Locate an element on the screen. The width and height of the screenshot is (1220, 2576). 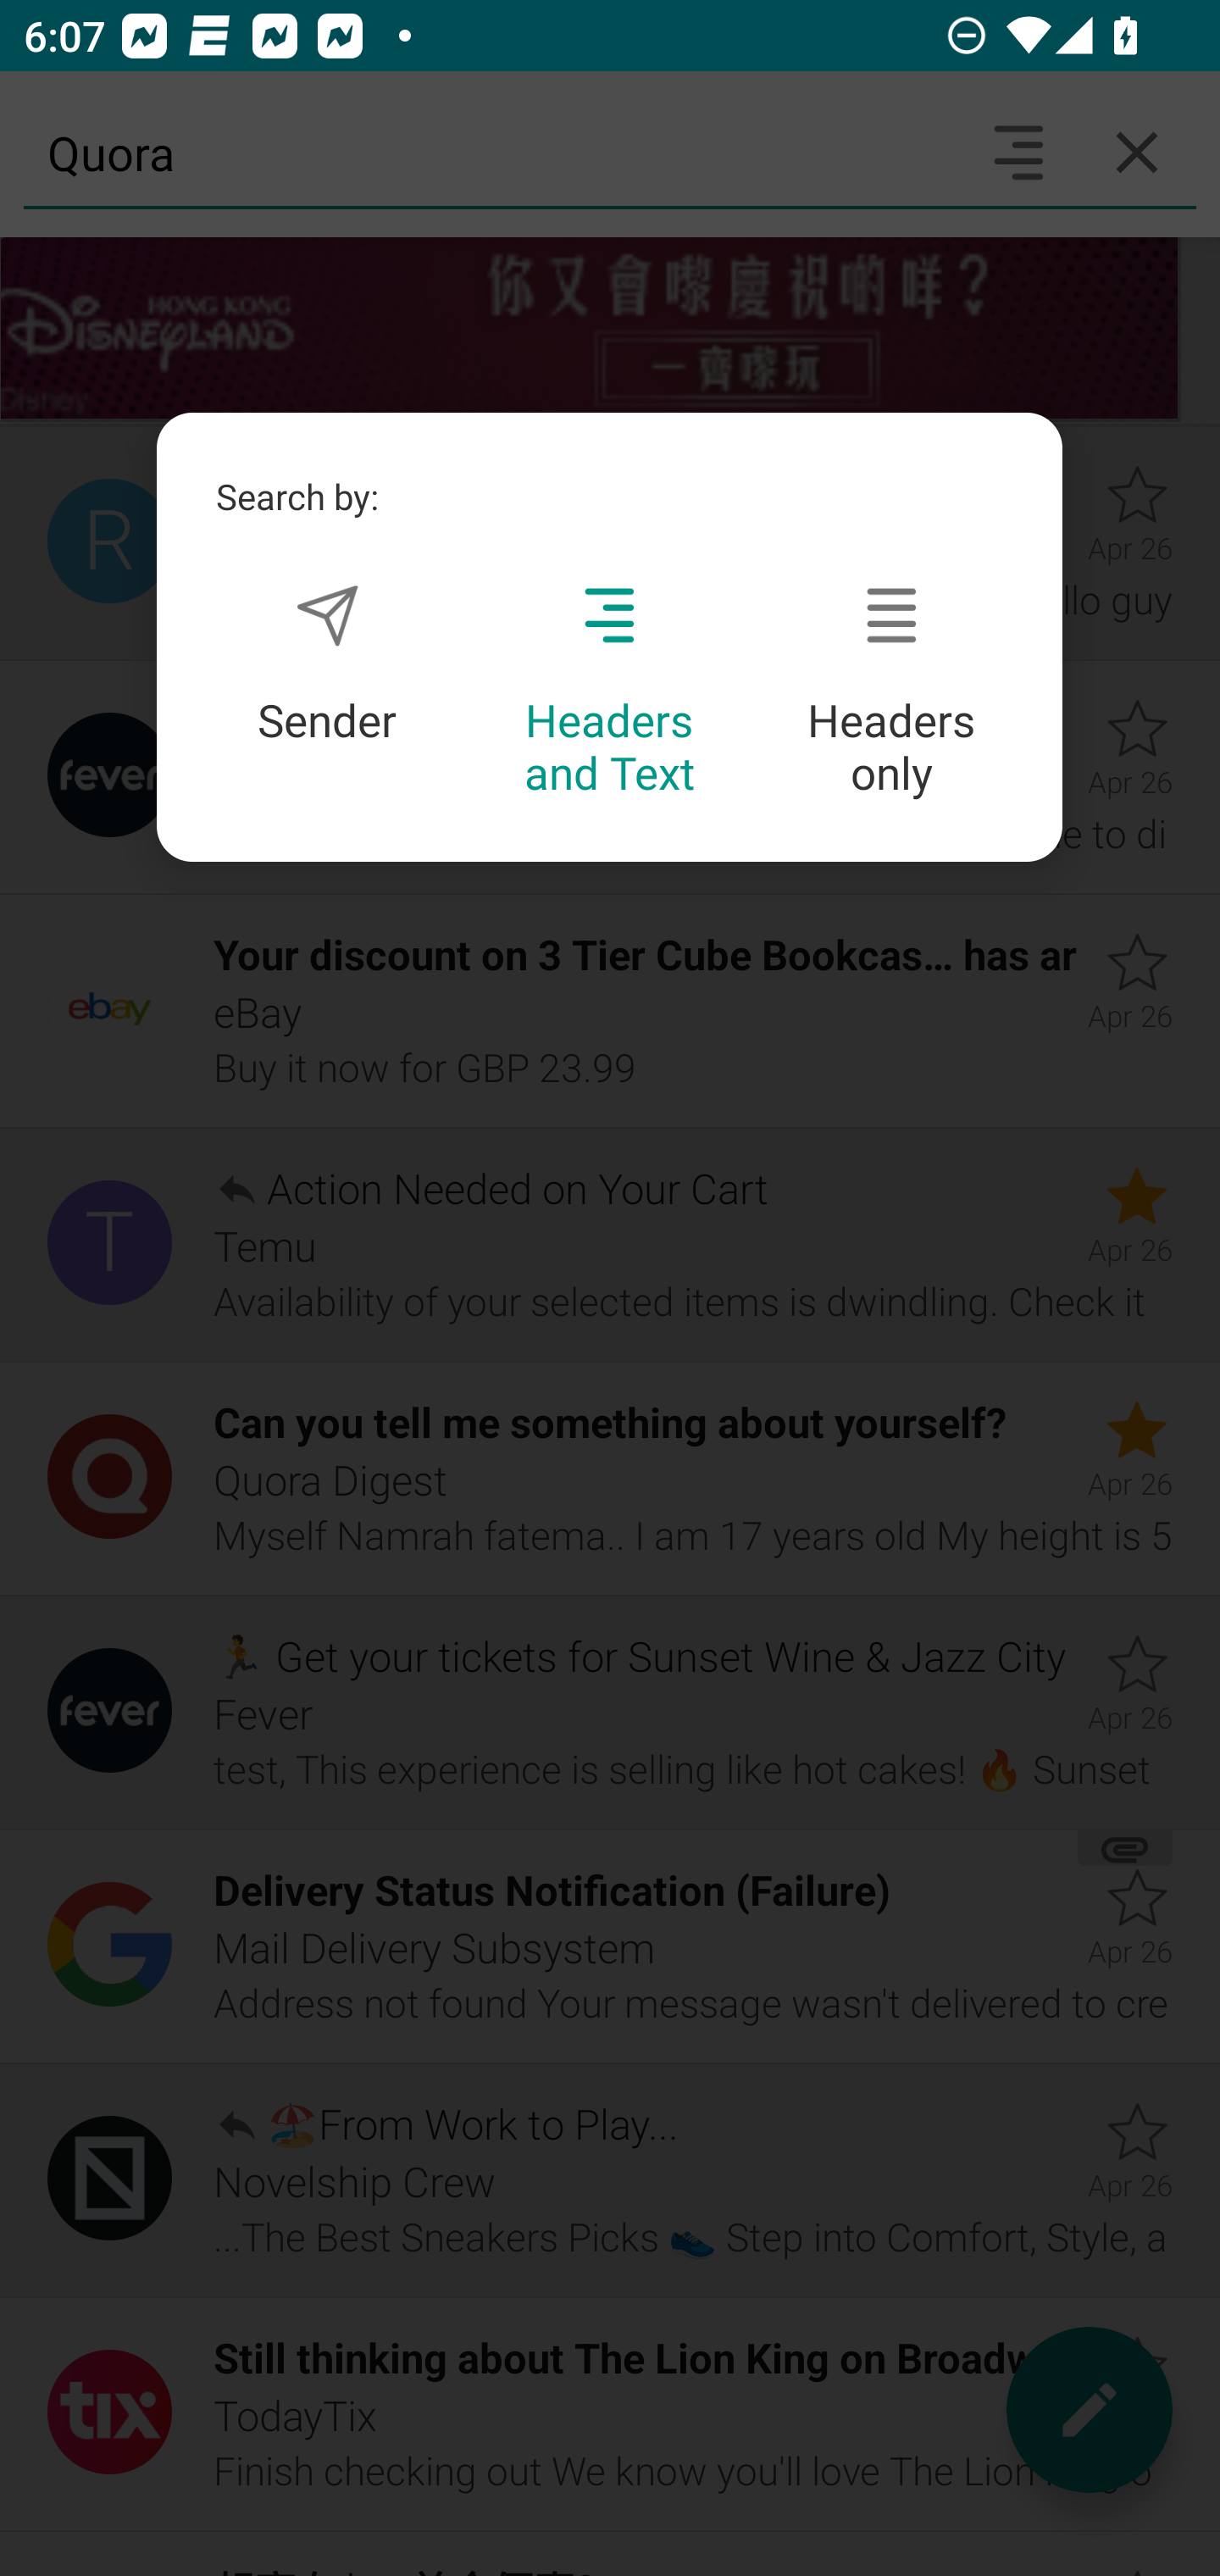
Headers and Text is located at coordinates (609, 691).